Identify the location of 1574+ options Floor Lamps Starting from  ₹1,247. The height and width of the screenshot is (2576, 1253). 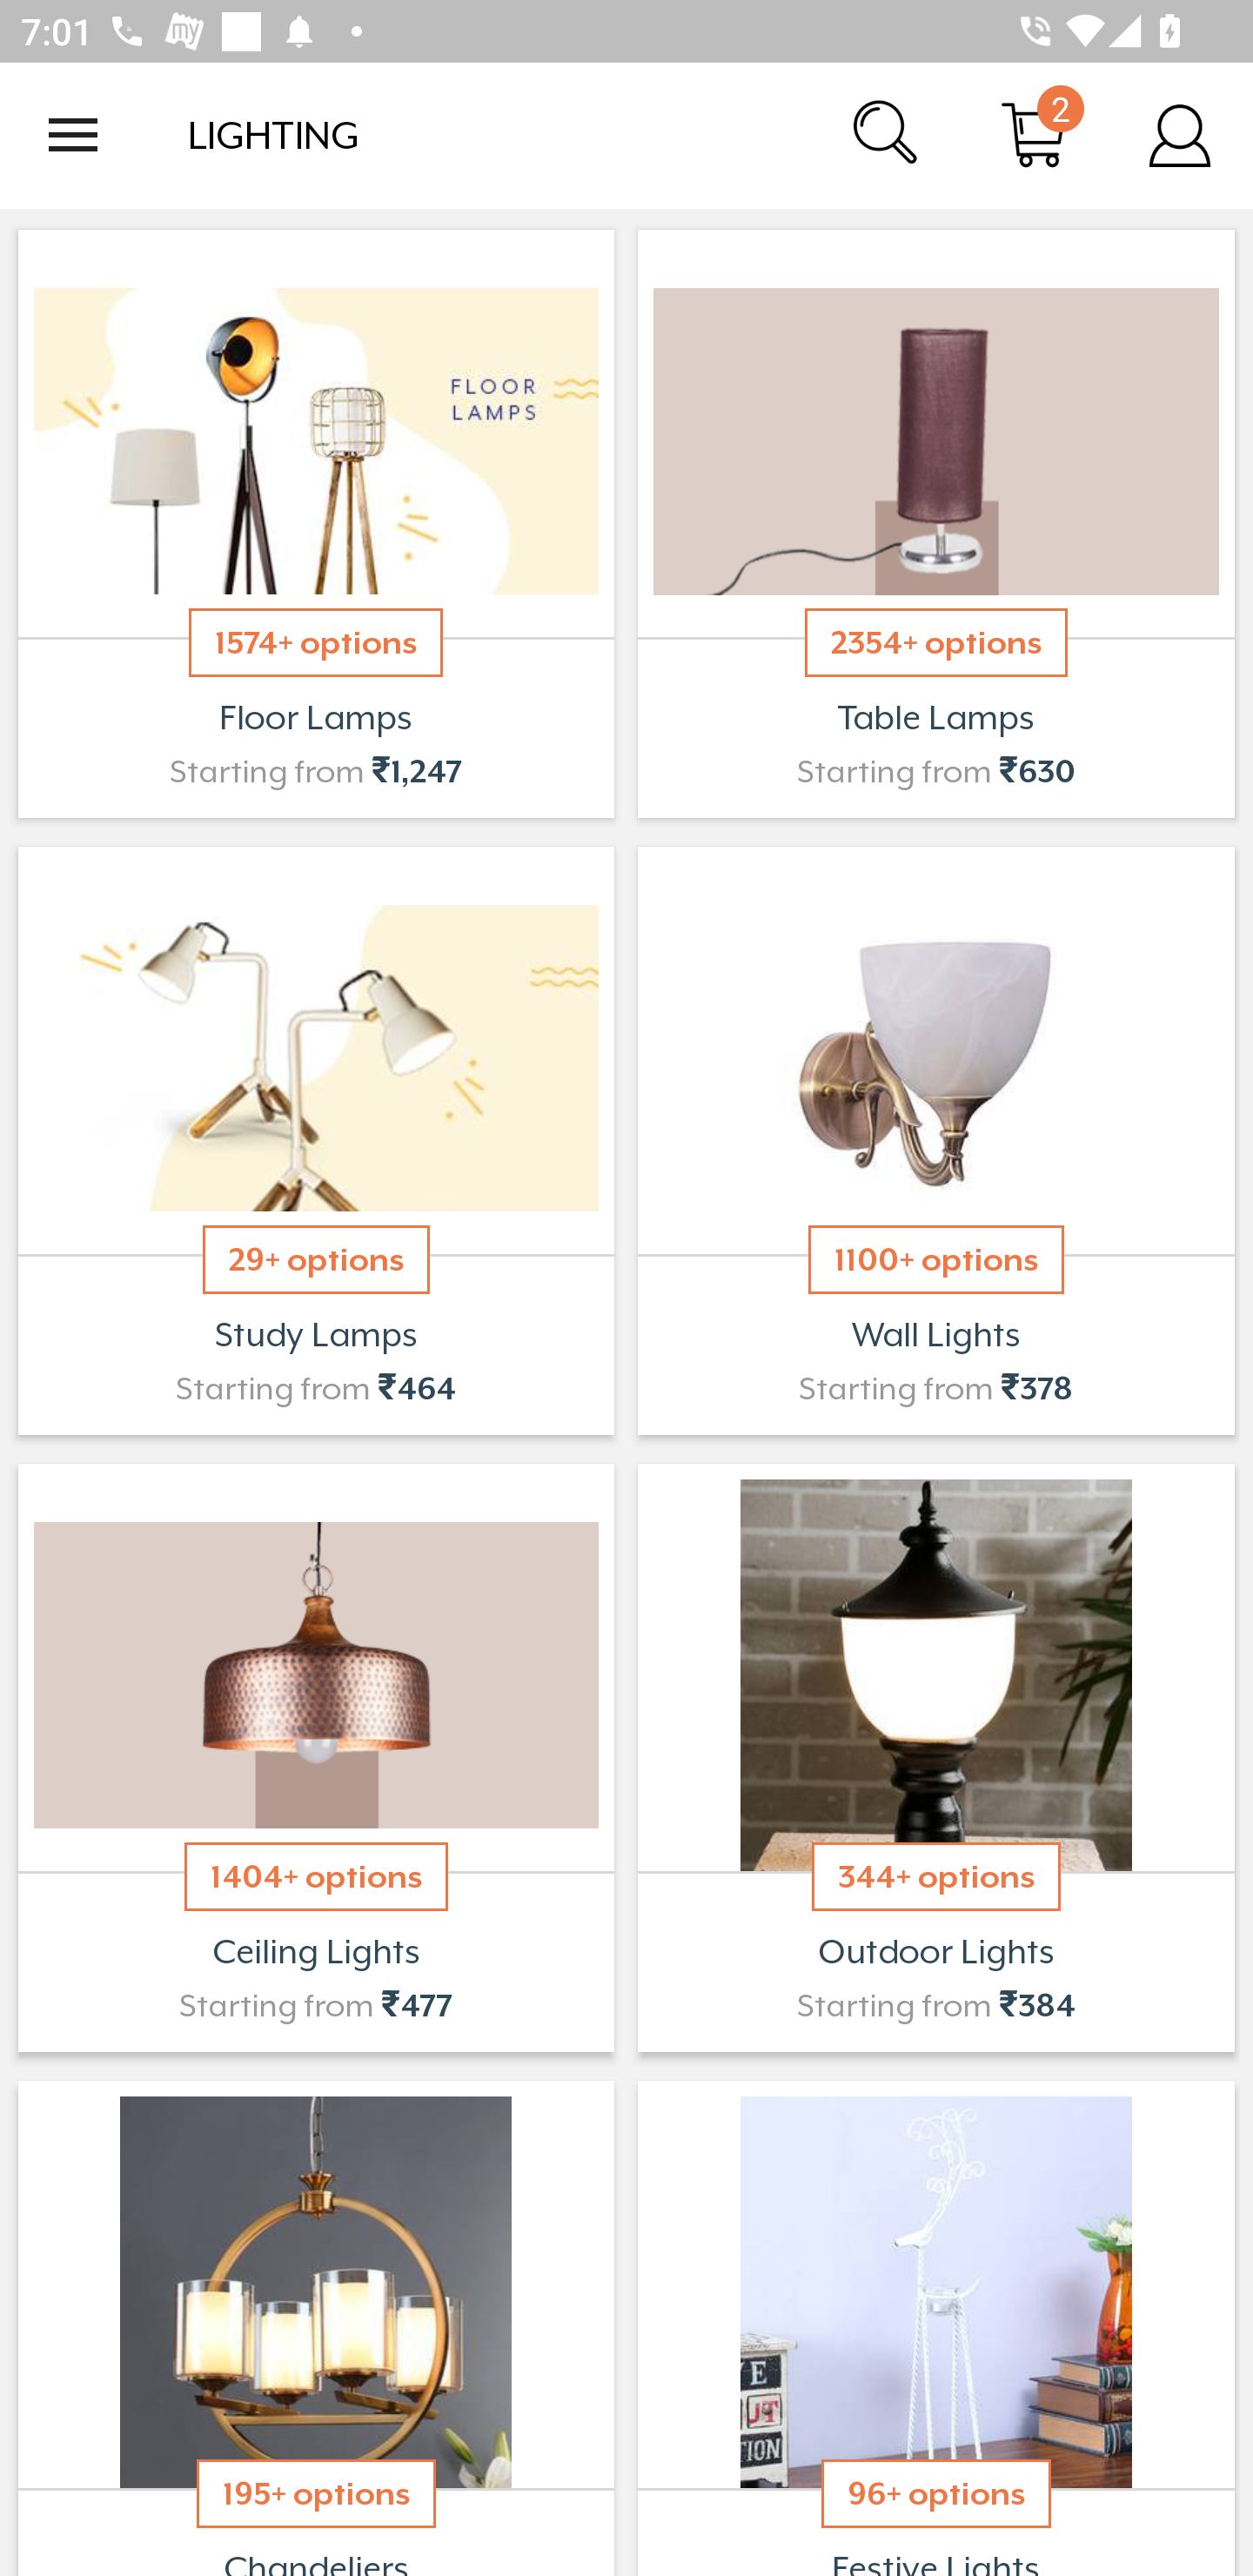
(315, 524).